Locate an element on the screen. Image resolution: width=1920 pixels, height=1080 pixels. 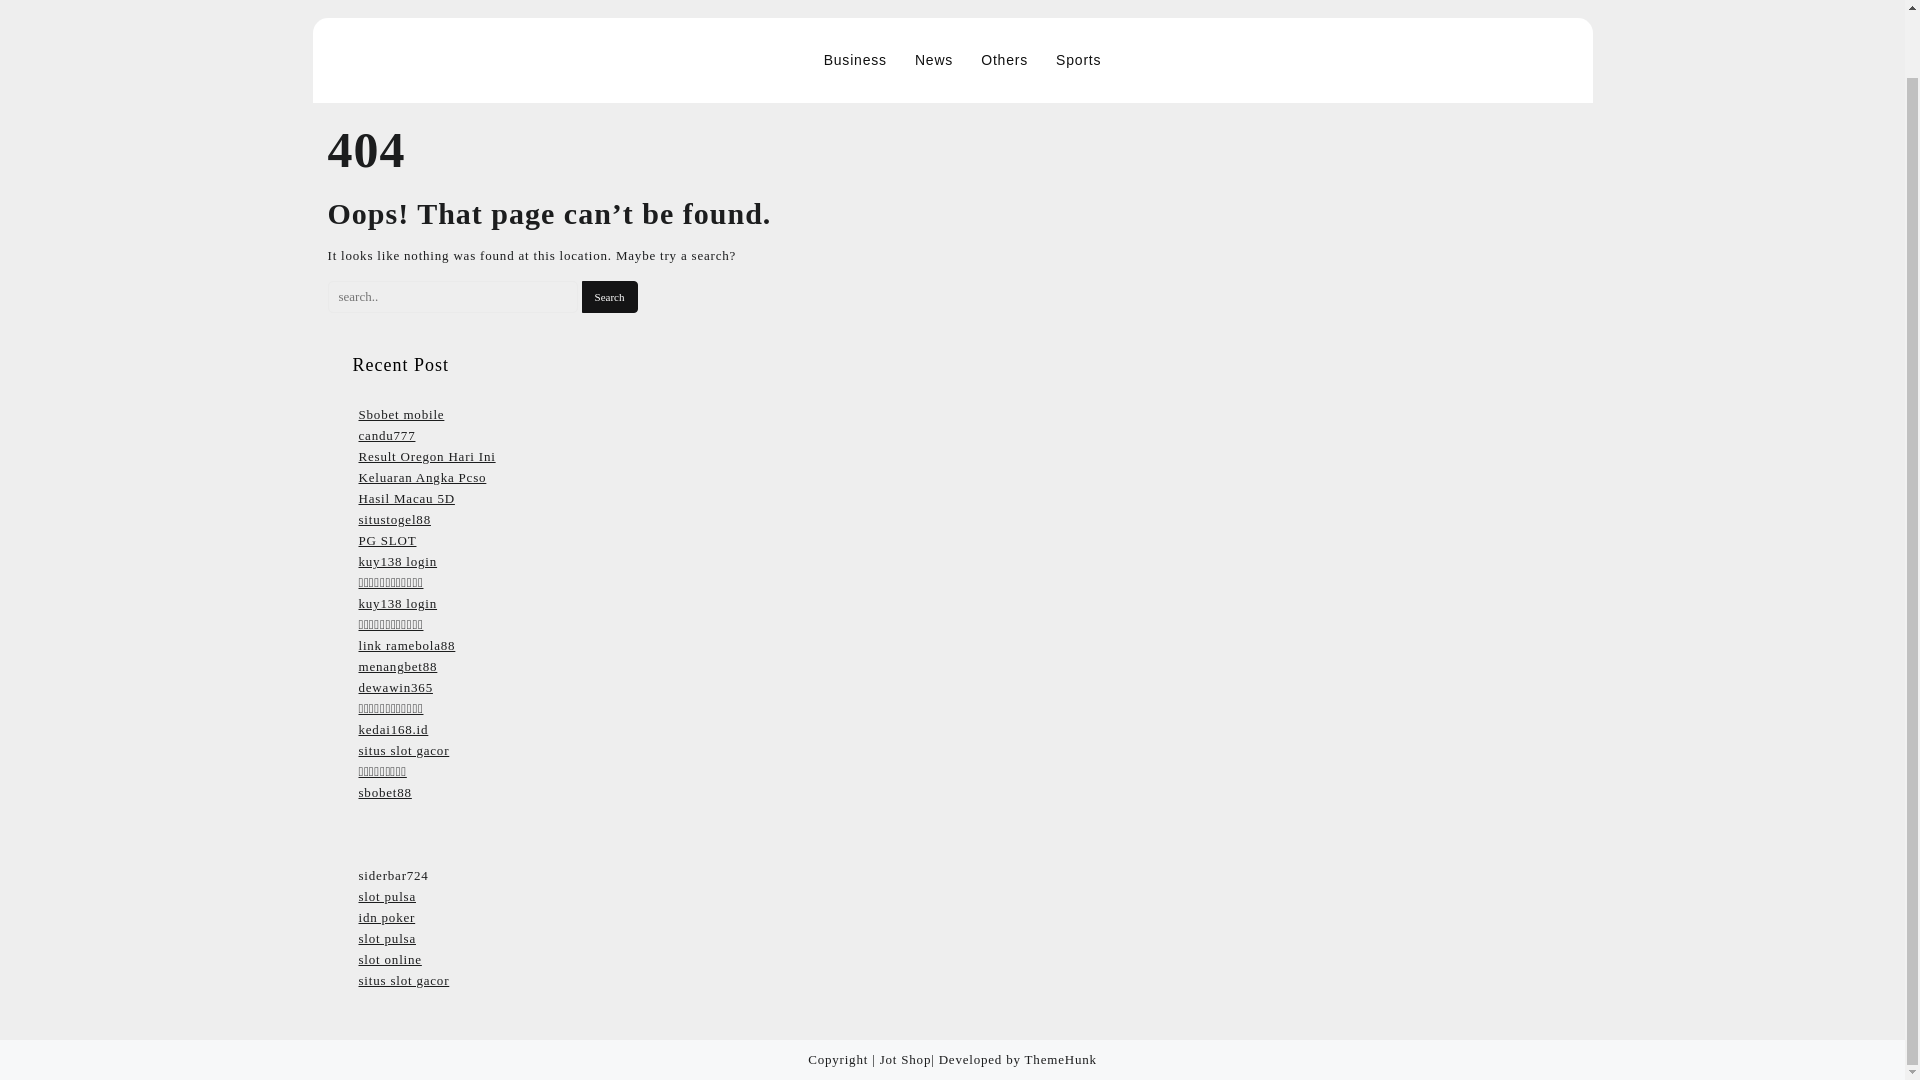
PG SLOT is located at coordinates (386, 540).